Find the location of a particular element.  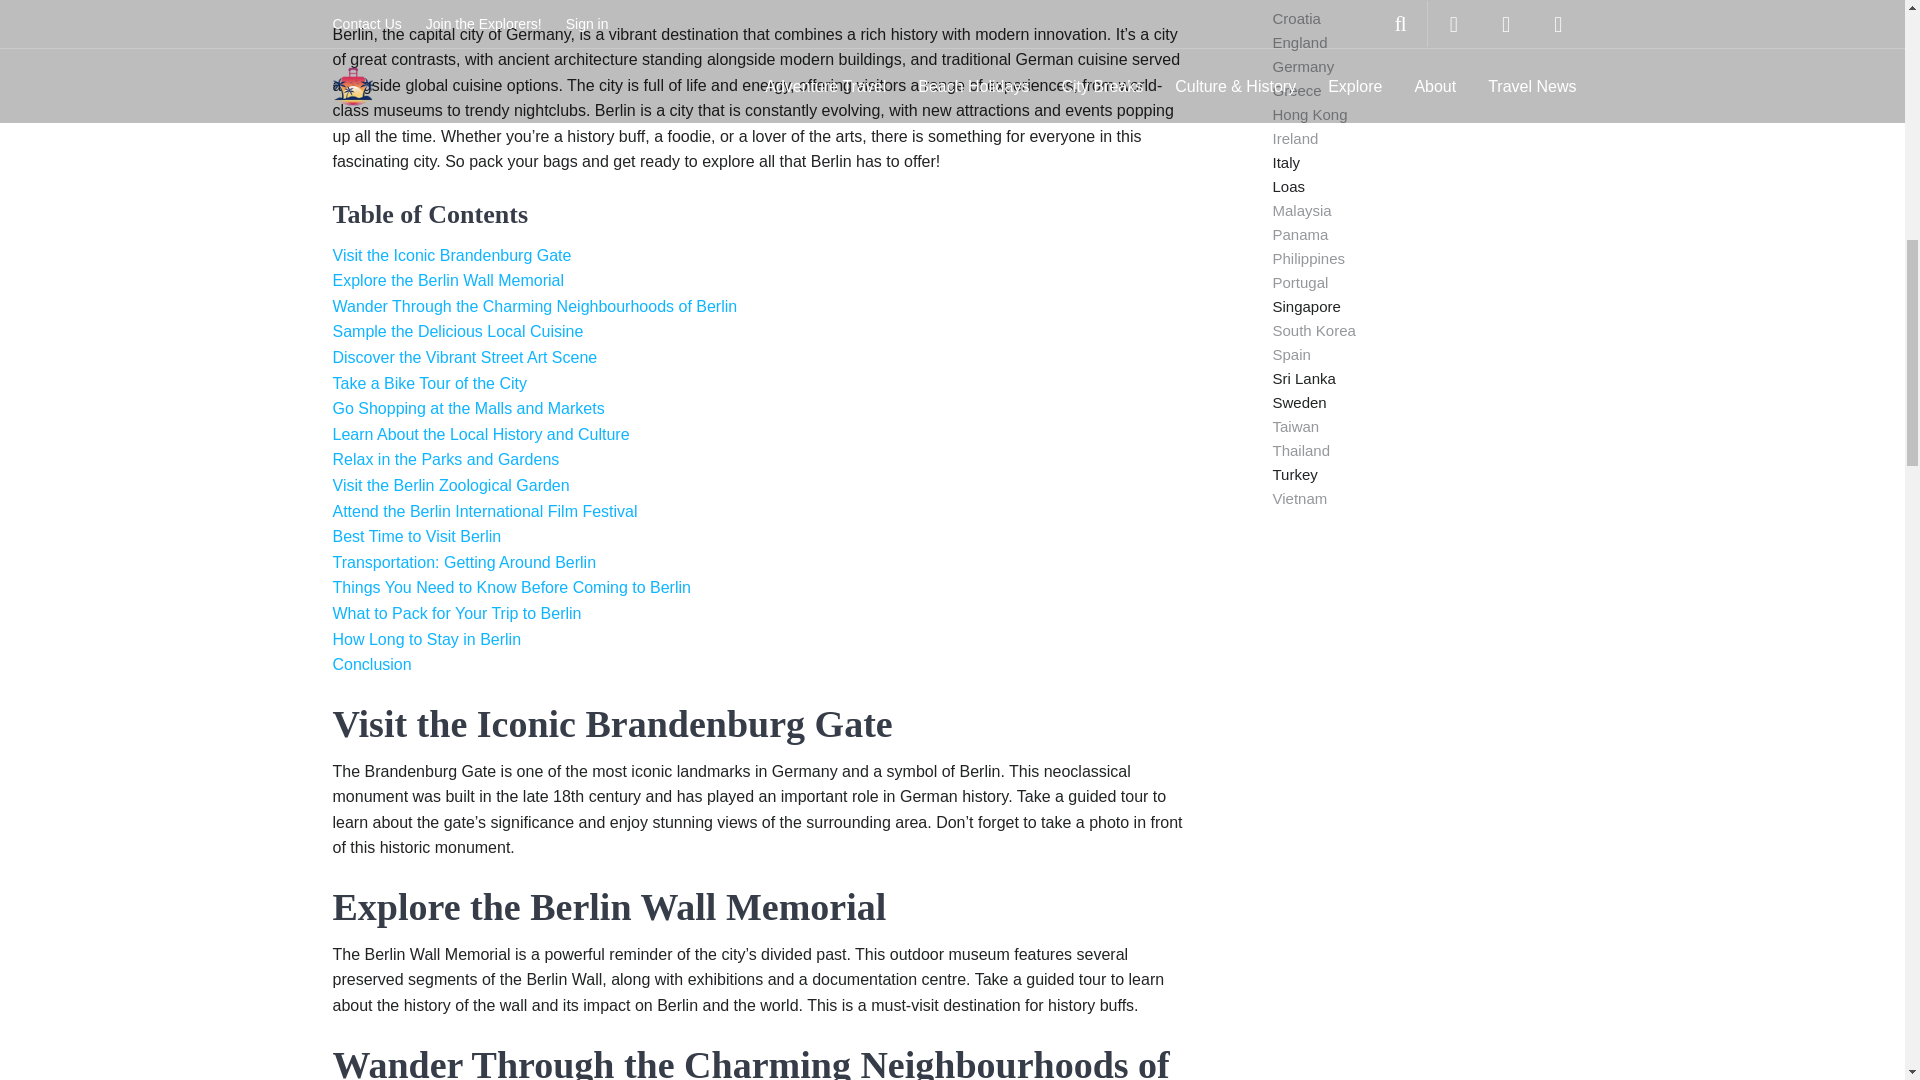

Take a Bike Tour of the City is located at coordinates (429, 383).